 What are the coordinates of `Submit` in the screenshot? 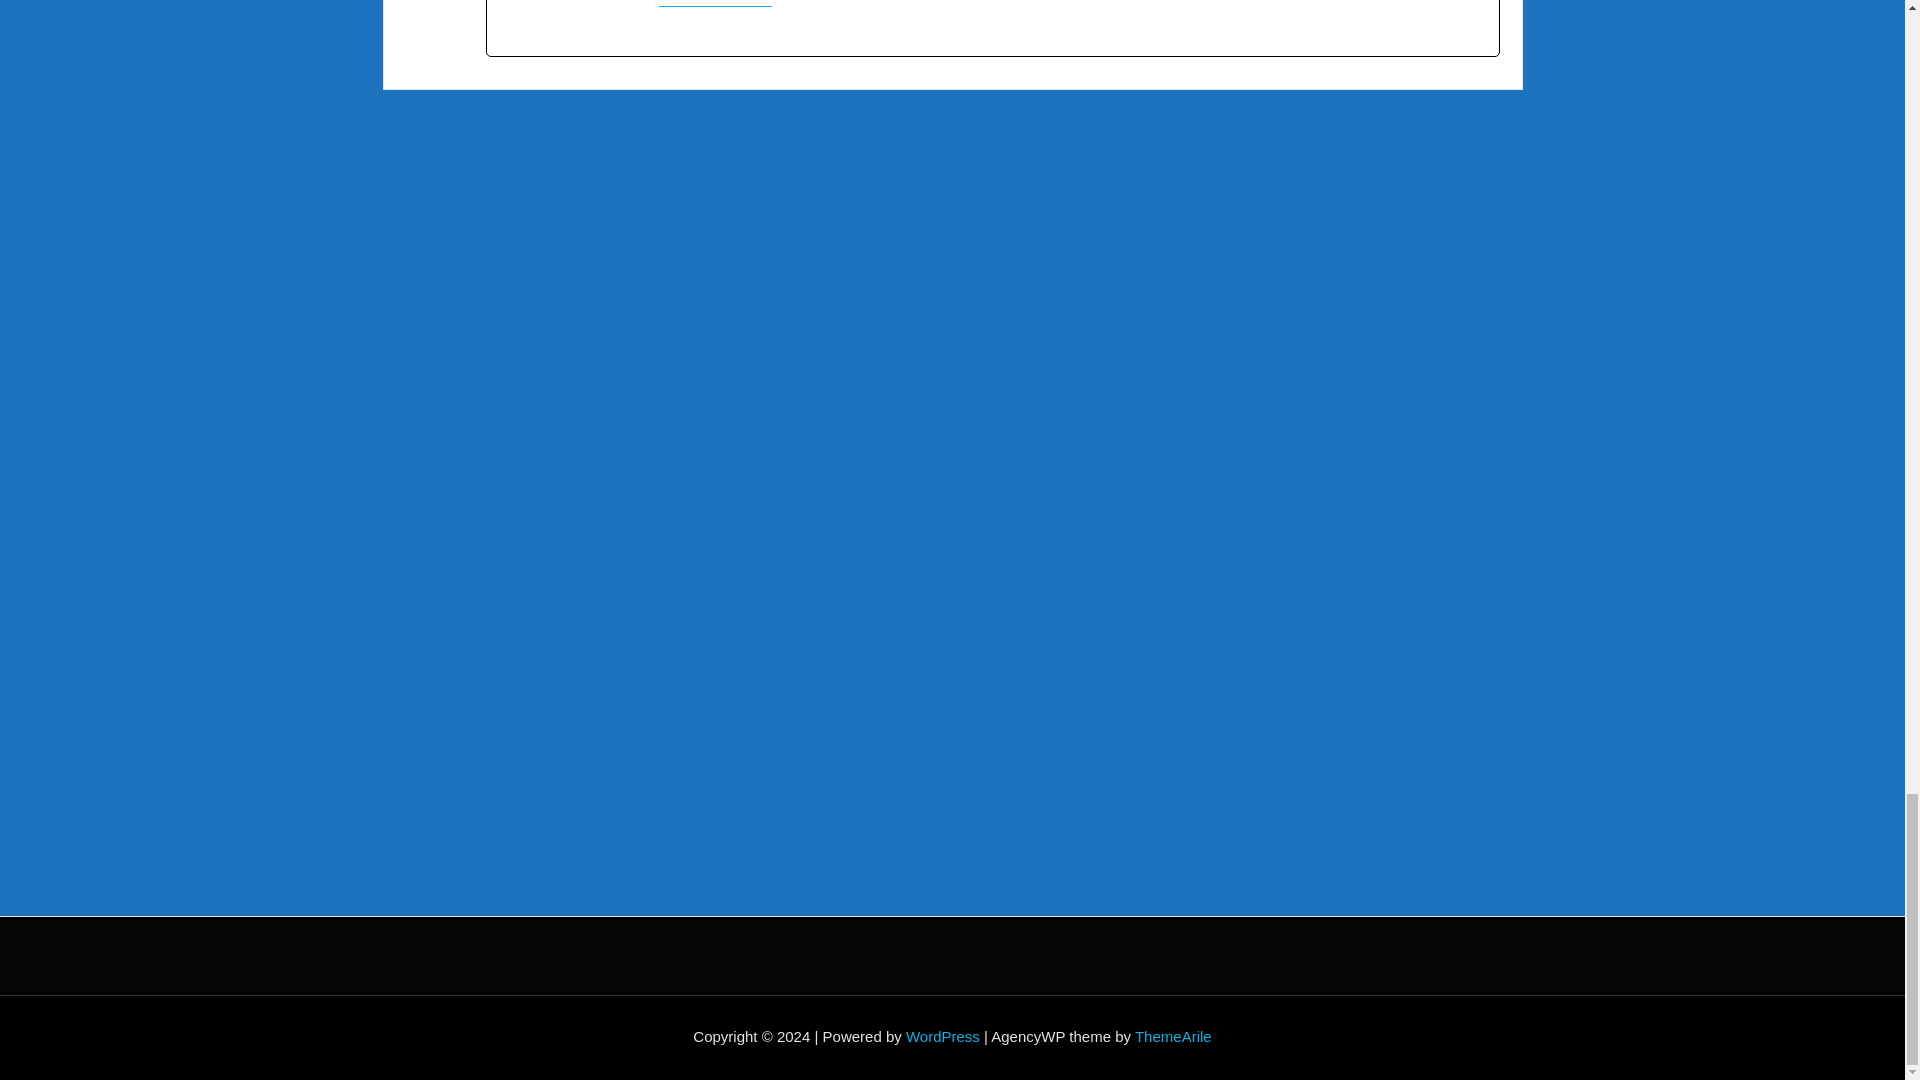 It's located at (478, 768).